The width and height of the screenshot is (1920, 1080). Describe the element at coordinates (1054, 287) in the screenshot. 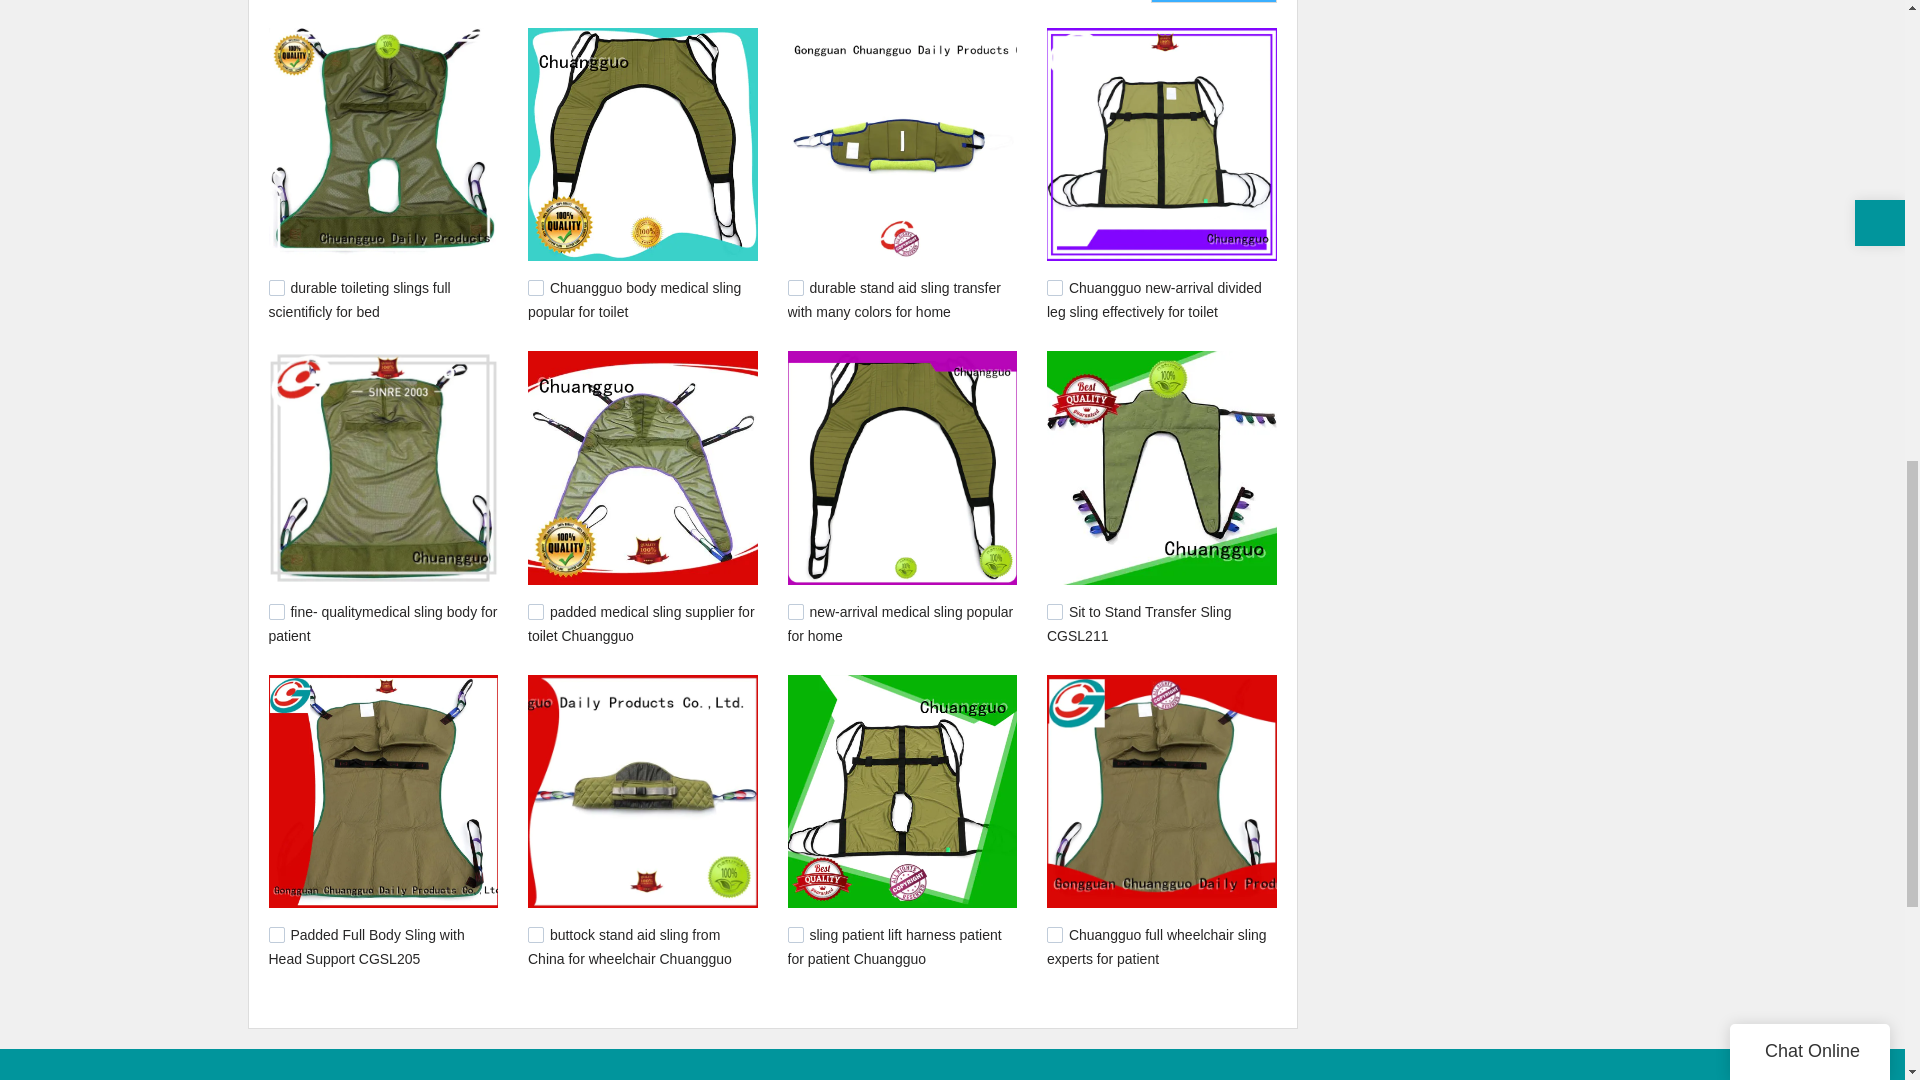

I see `2727` at that location.